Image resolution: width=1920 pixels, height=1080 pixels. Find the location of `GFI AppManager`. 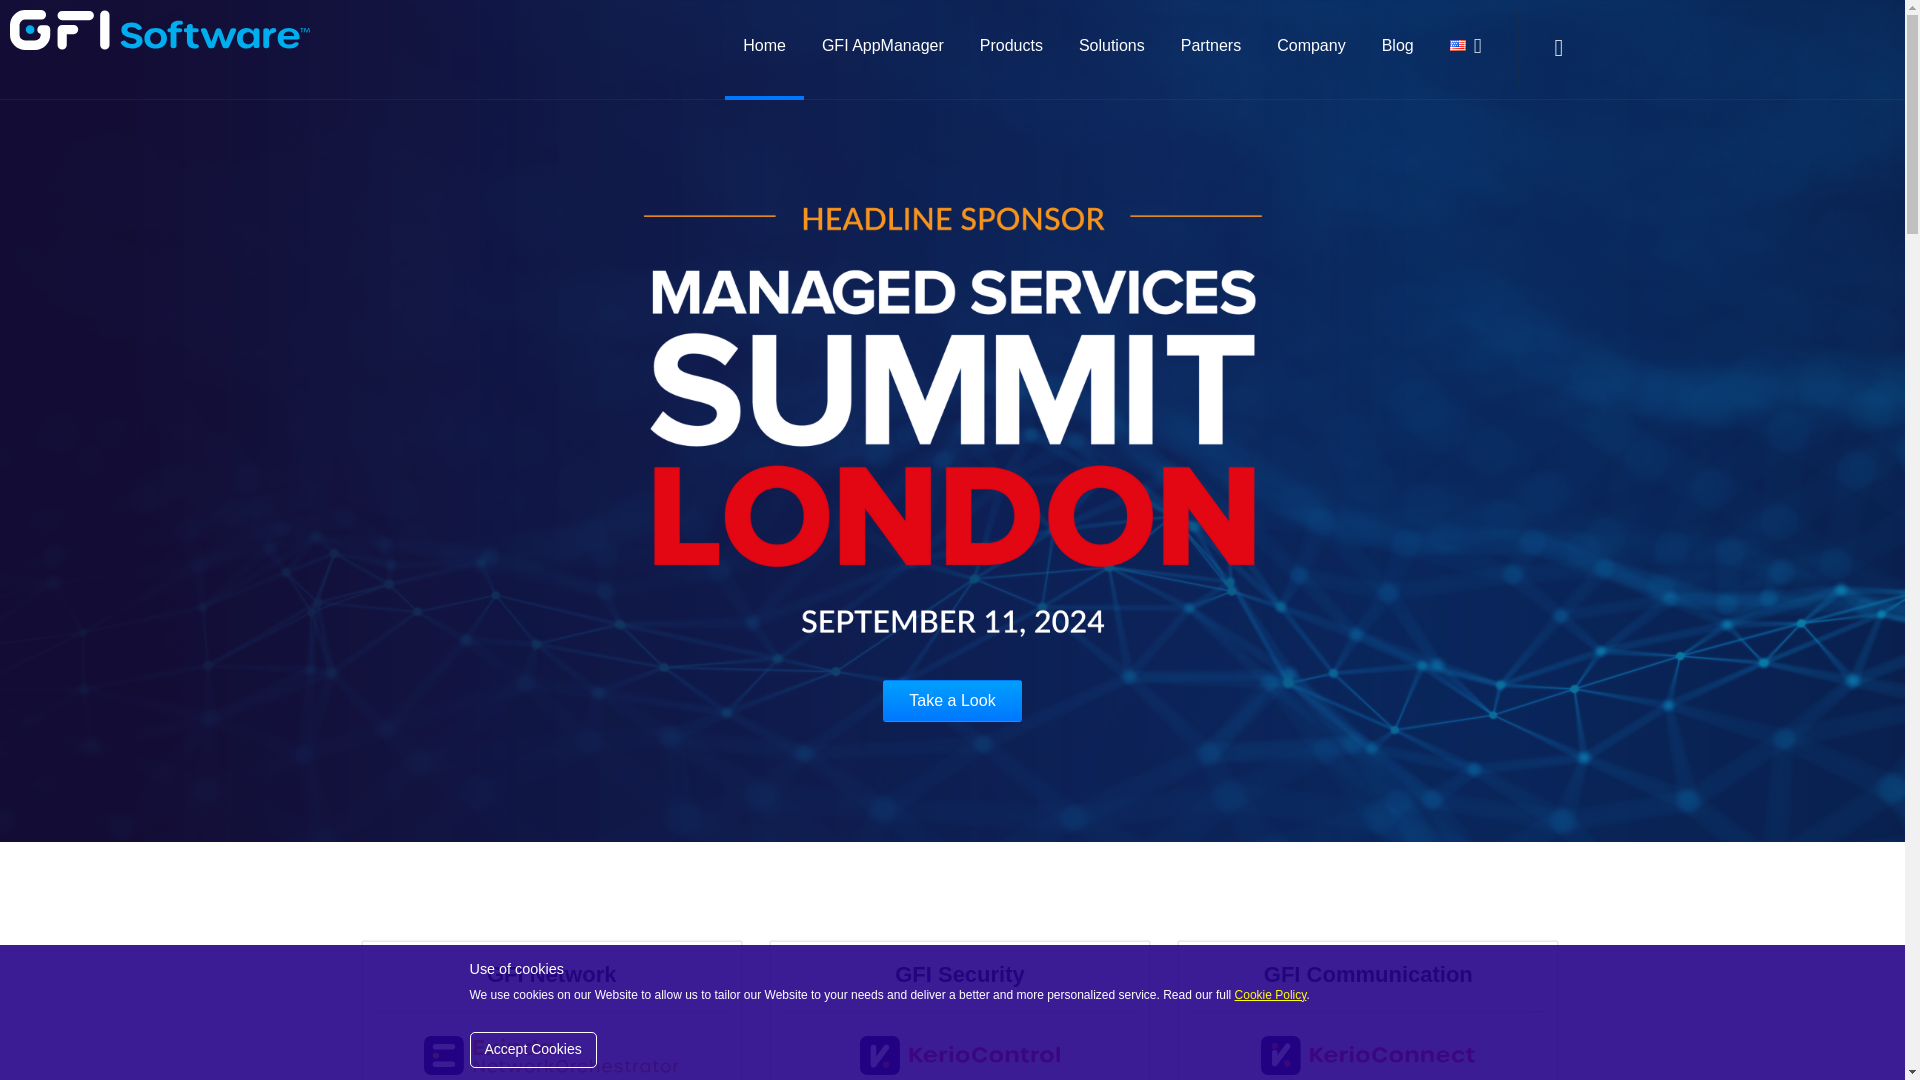

GFI AppManager is located at coordinates (882, 48).